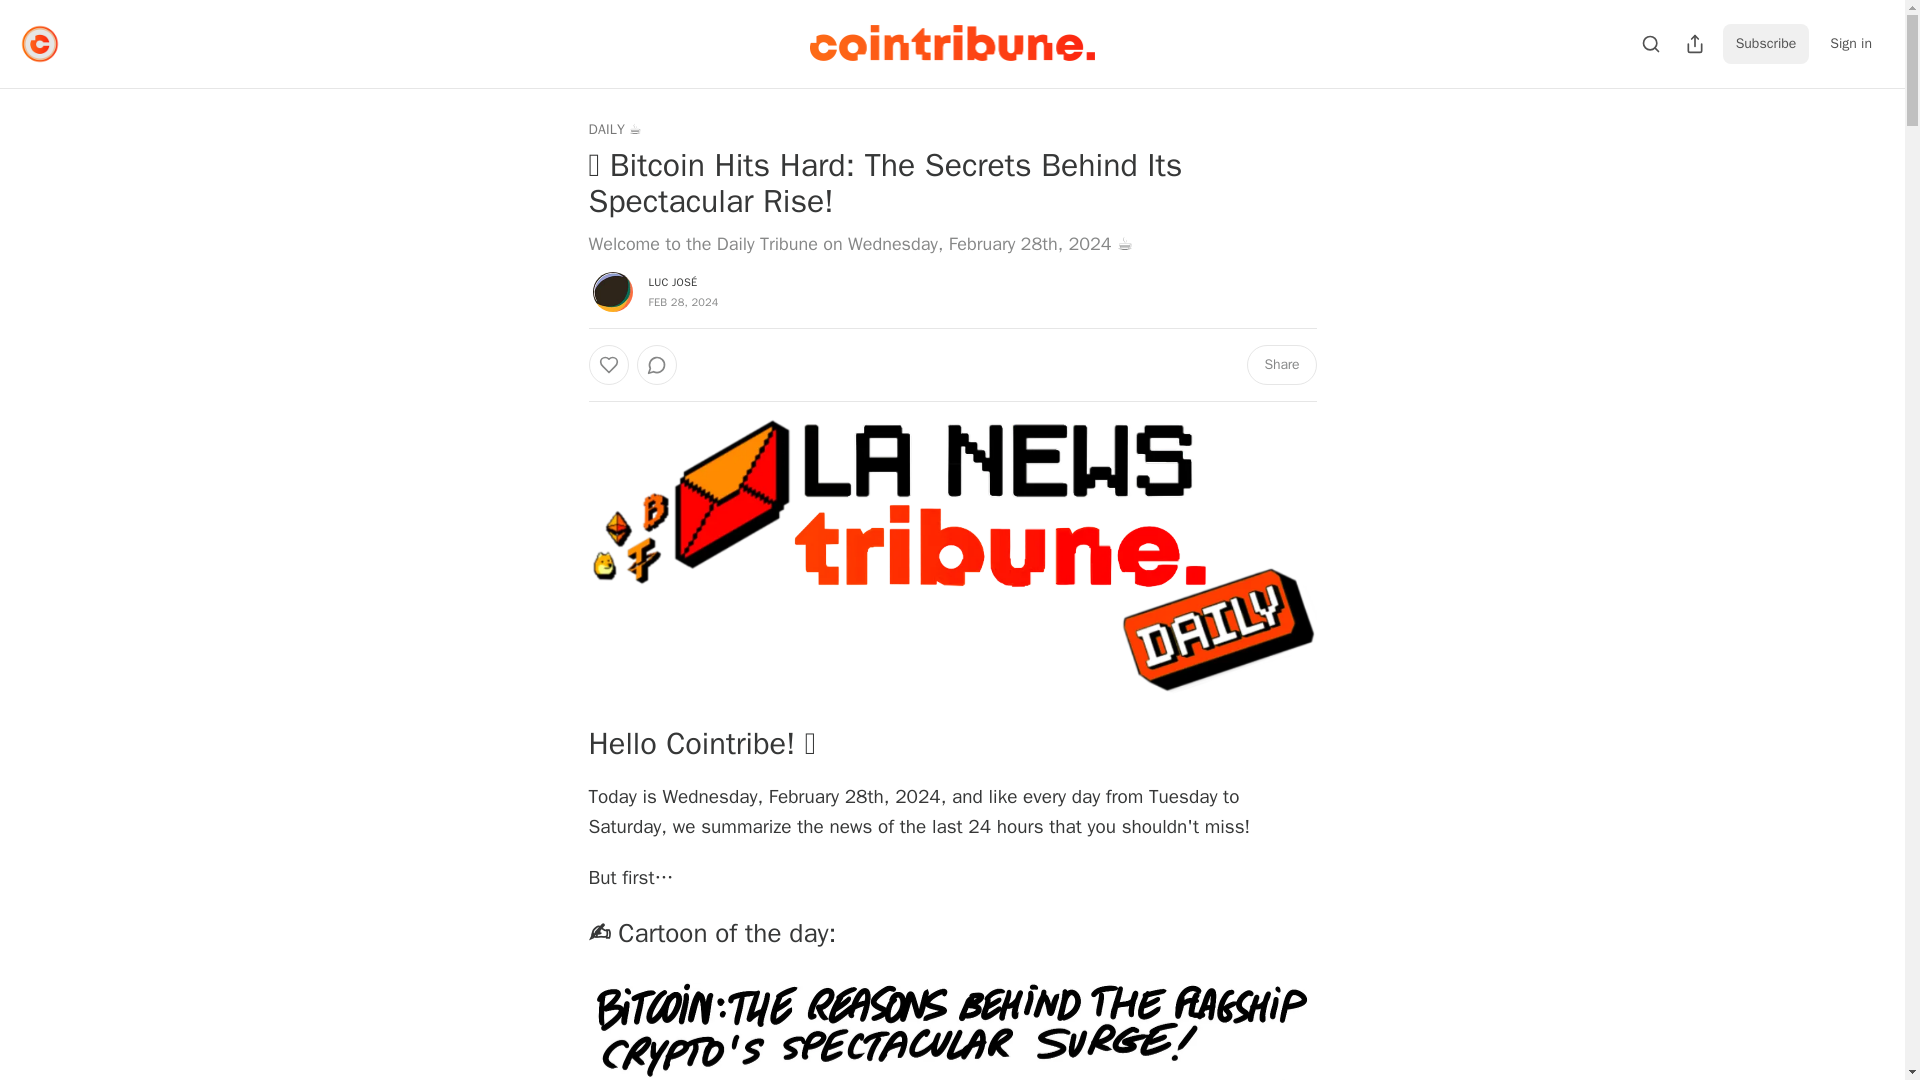 The height and width of the screenshot is (1080, 1920). Describe the element at coordinates (1850, 43) in the screenshot. I see `Sign in` at that location.